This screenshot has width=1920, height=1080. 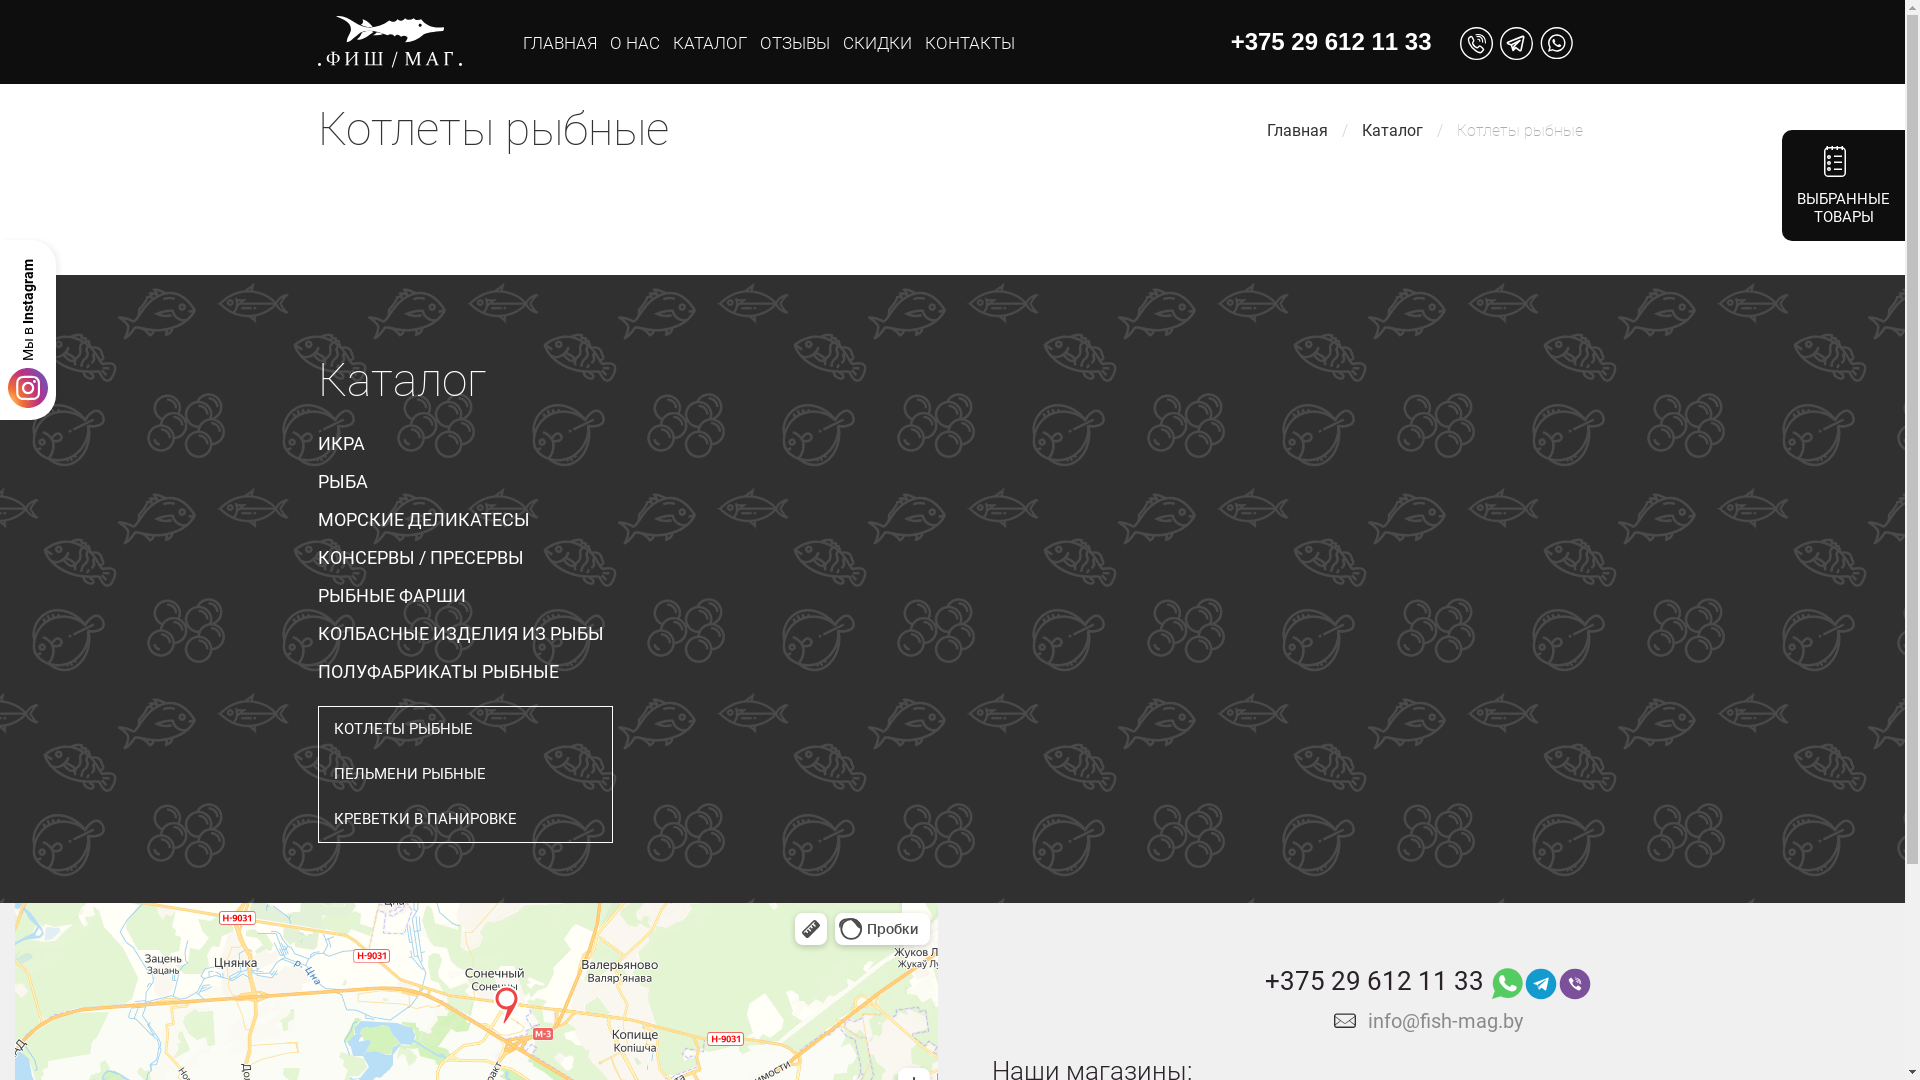 What do you see at coordinates (1374, 988) in the screenshot?
I see `+375 29 612 11 33` at bounding box center [1374, 988].